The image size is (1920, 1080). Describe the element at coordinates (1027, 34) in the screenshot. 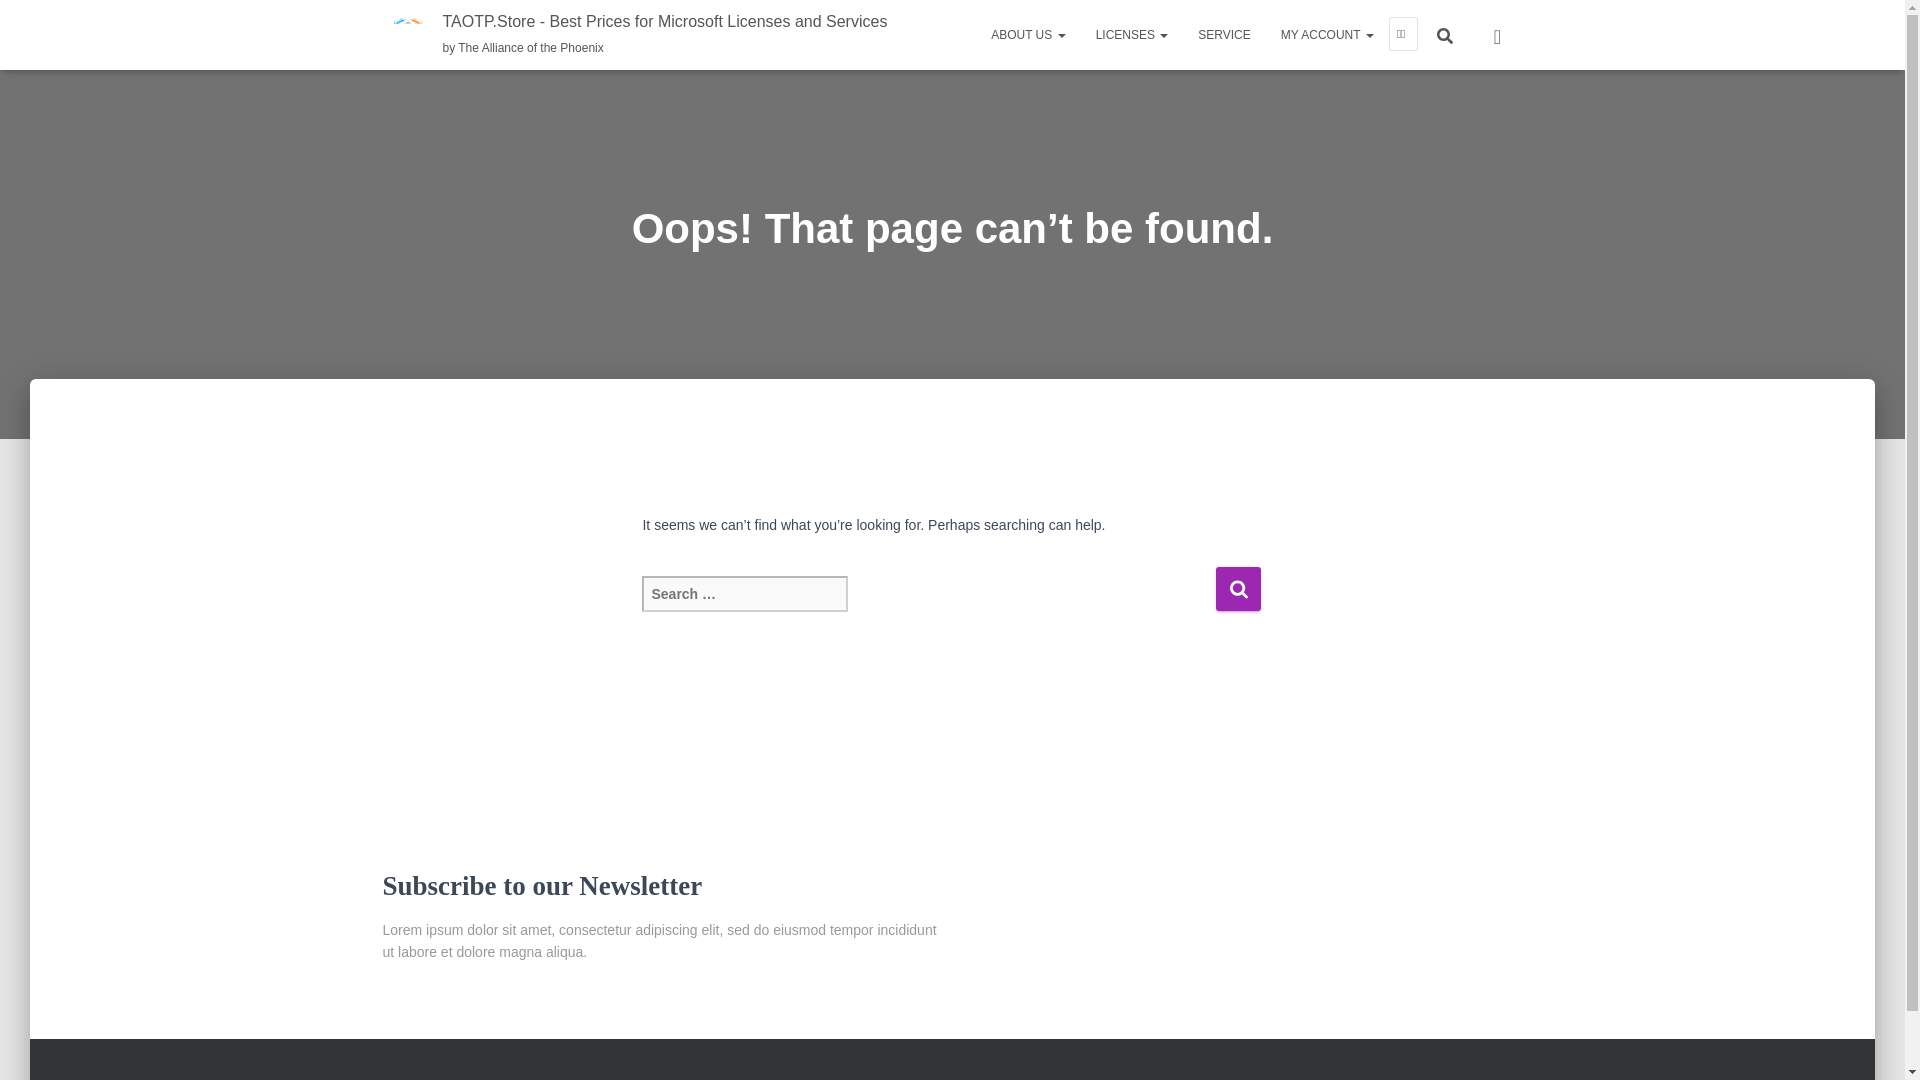

I see `About Us` at that location.